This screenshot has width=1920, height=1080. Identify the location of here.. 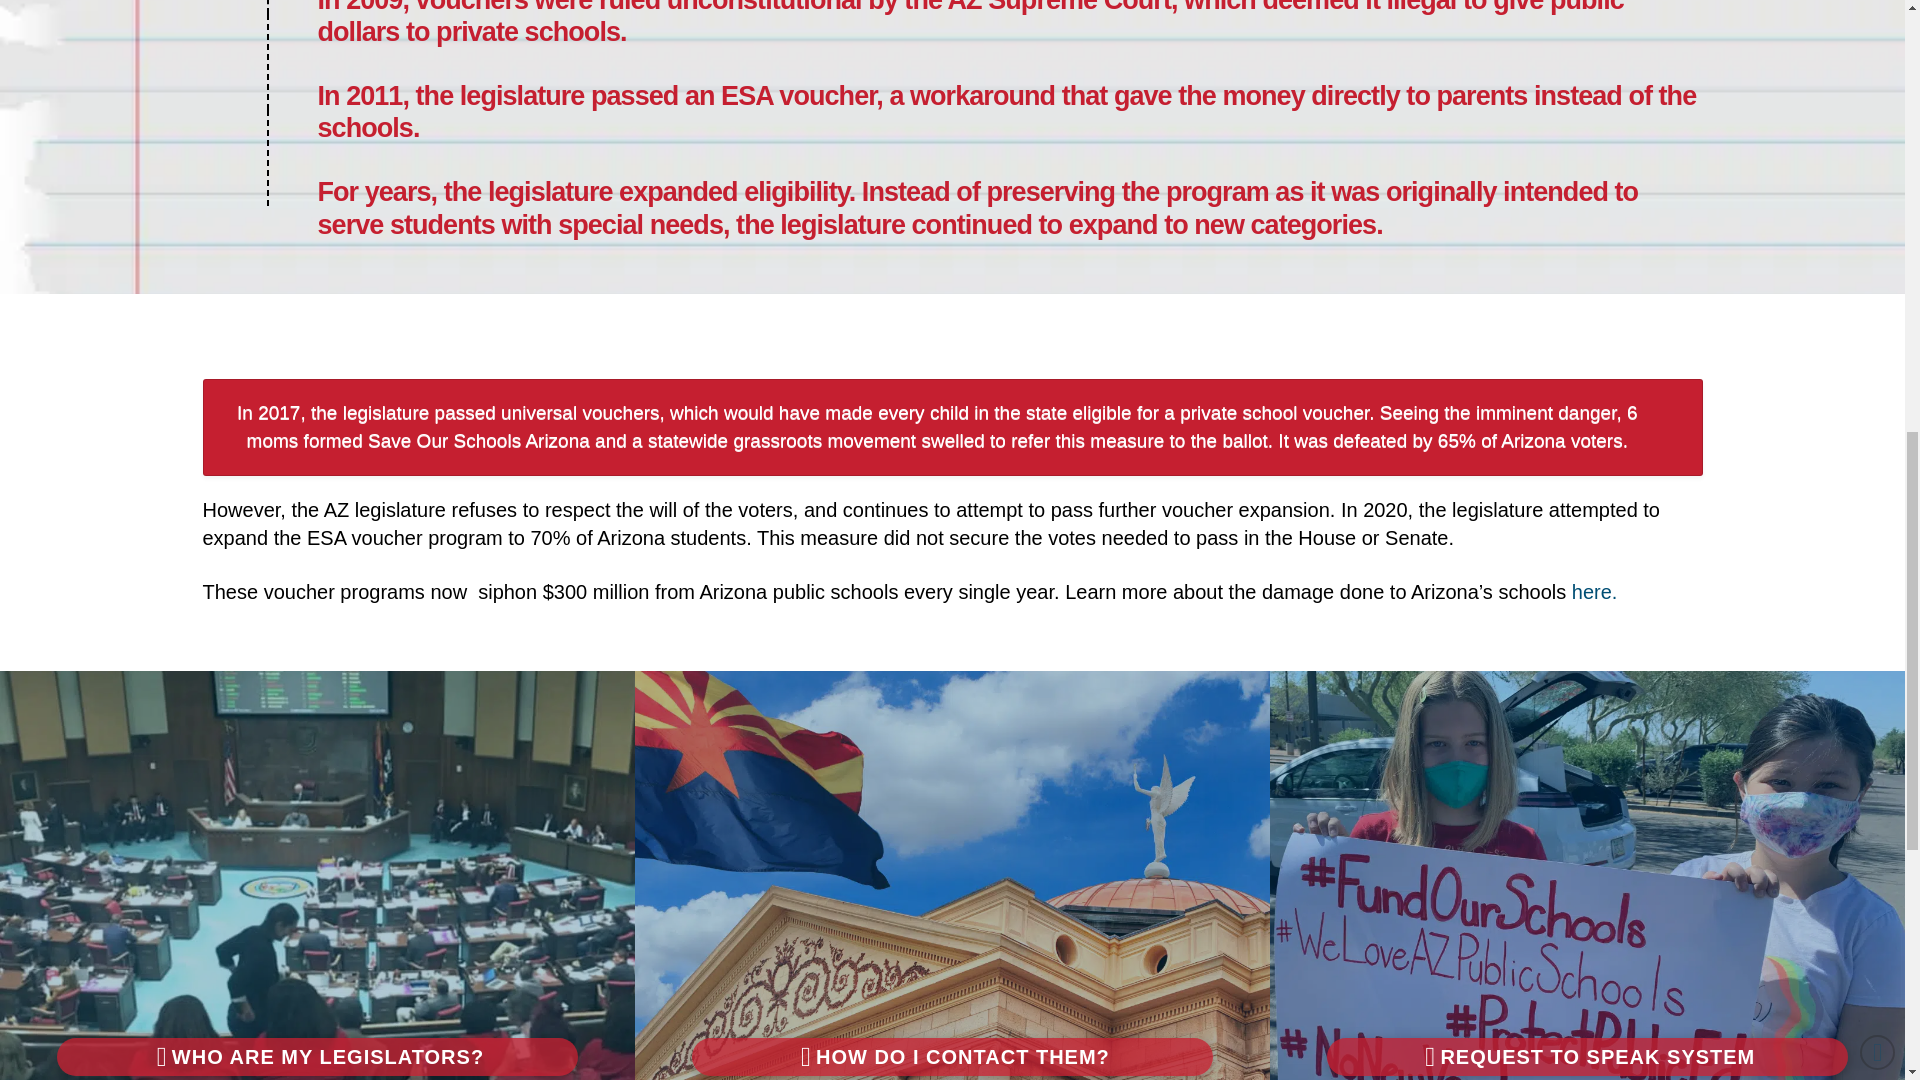
(1595, 592).